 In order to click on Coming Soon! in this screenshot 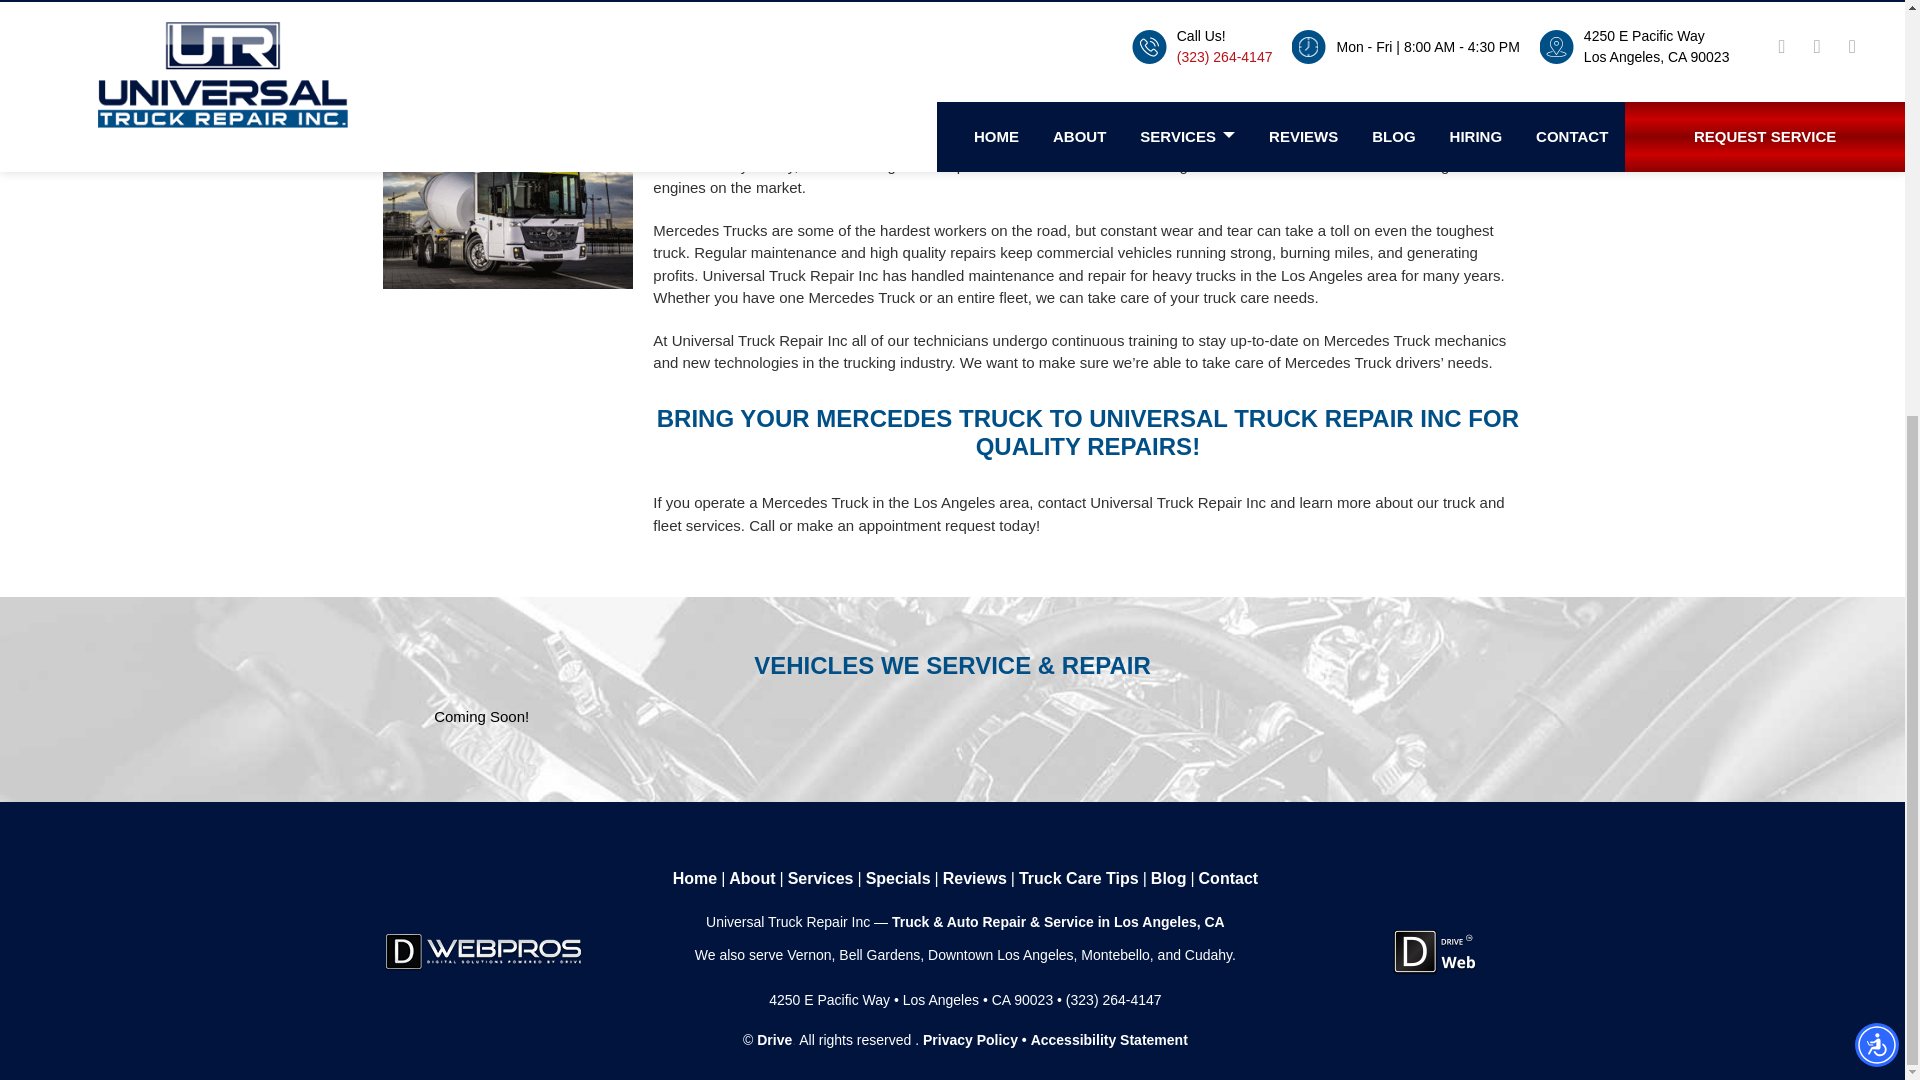, I will do `click(481, 716)`.